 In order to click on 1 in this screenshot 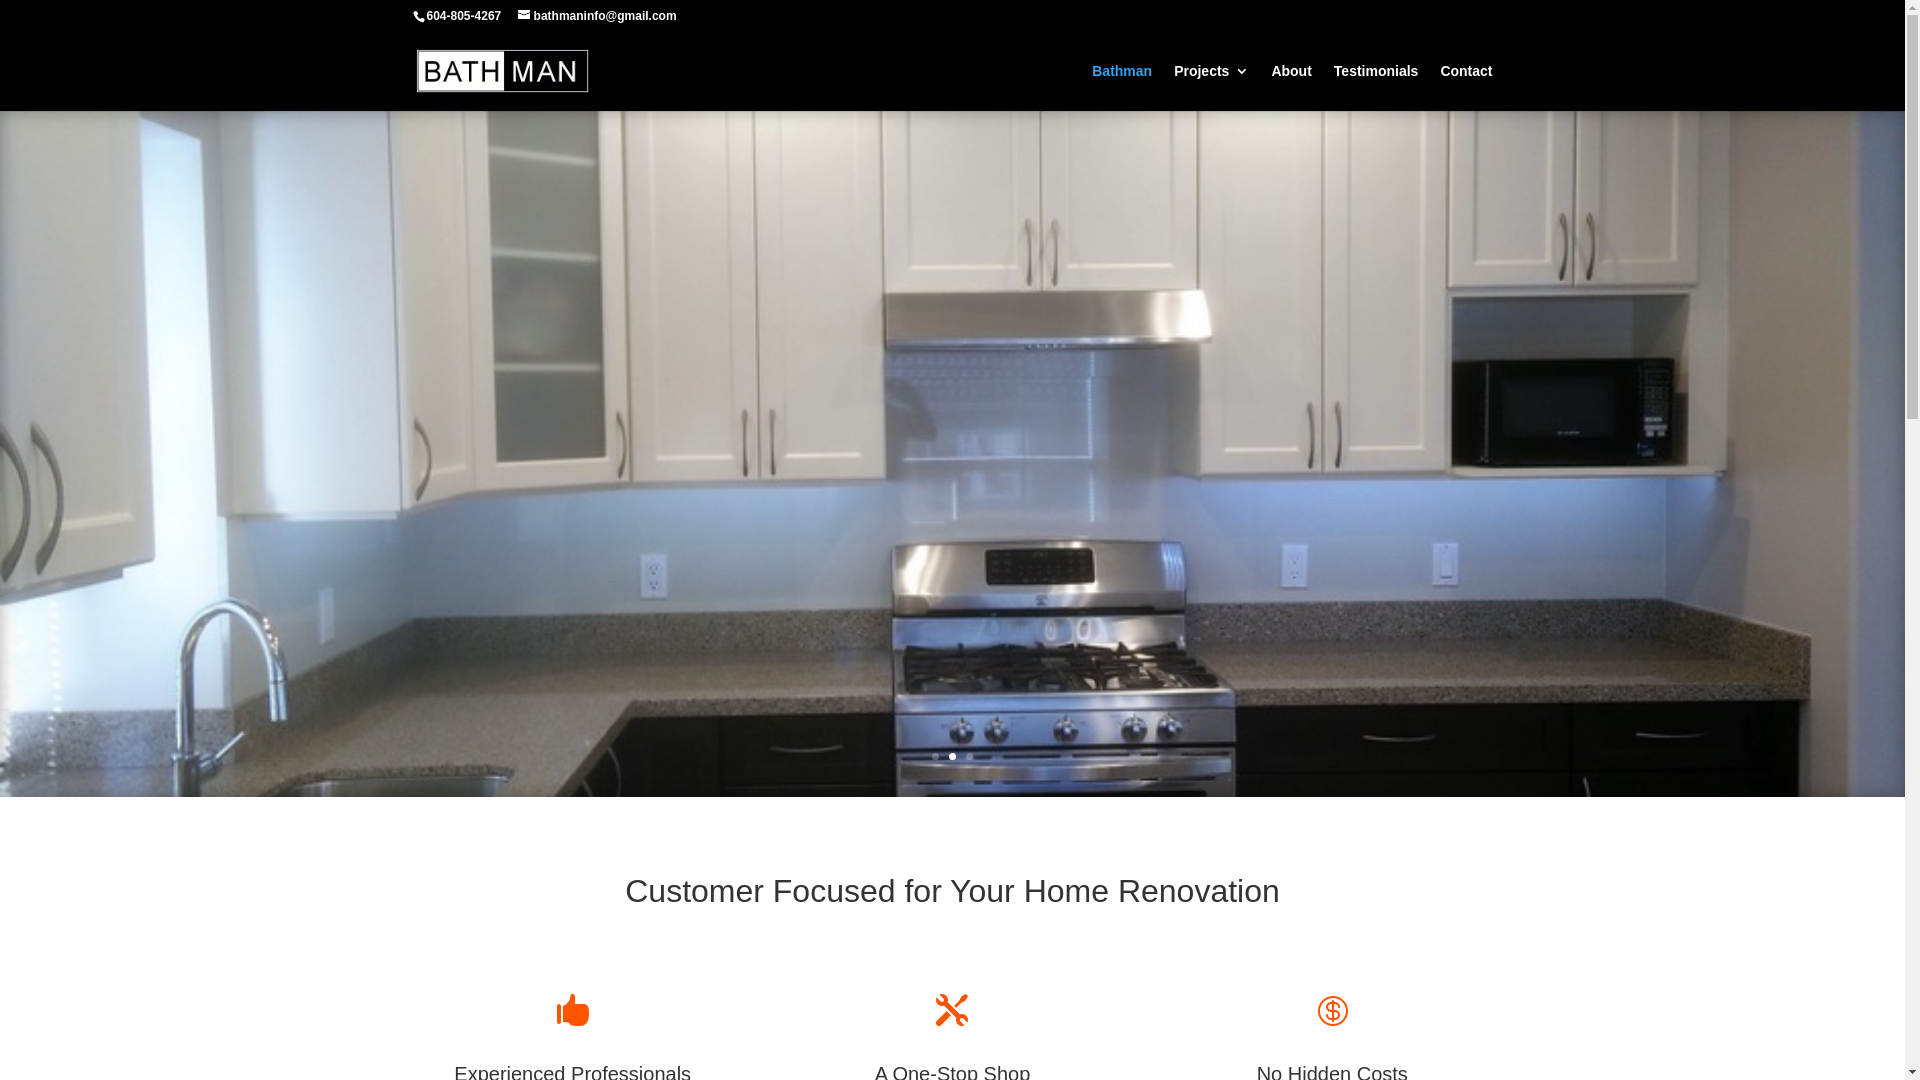, I will do `click(936, 756)`.